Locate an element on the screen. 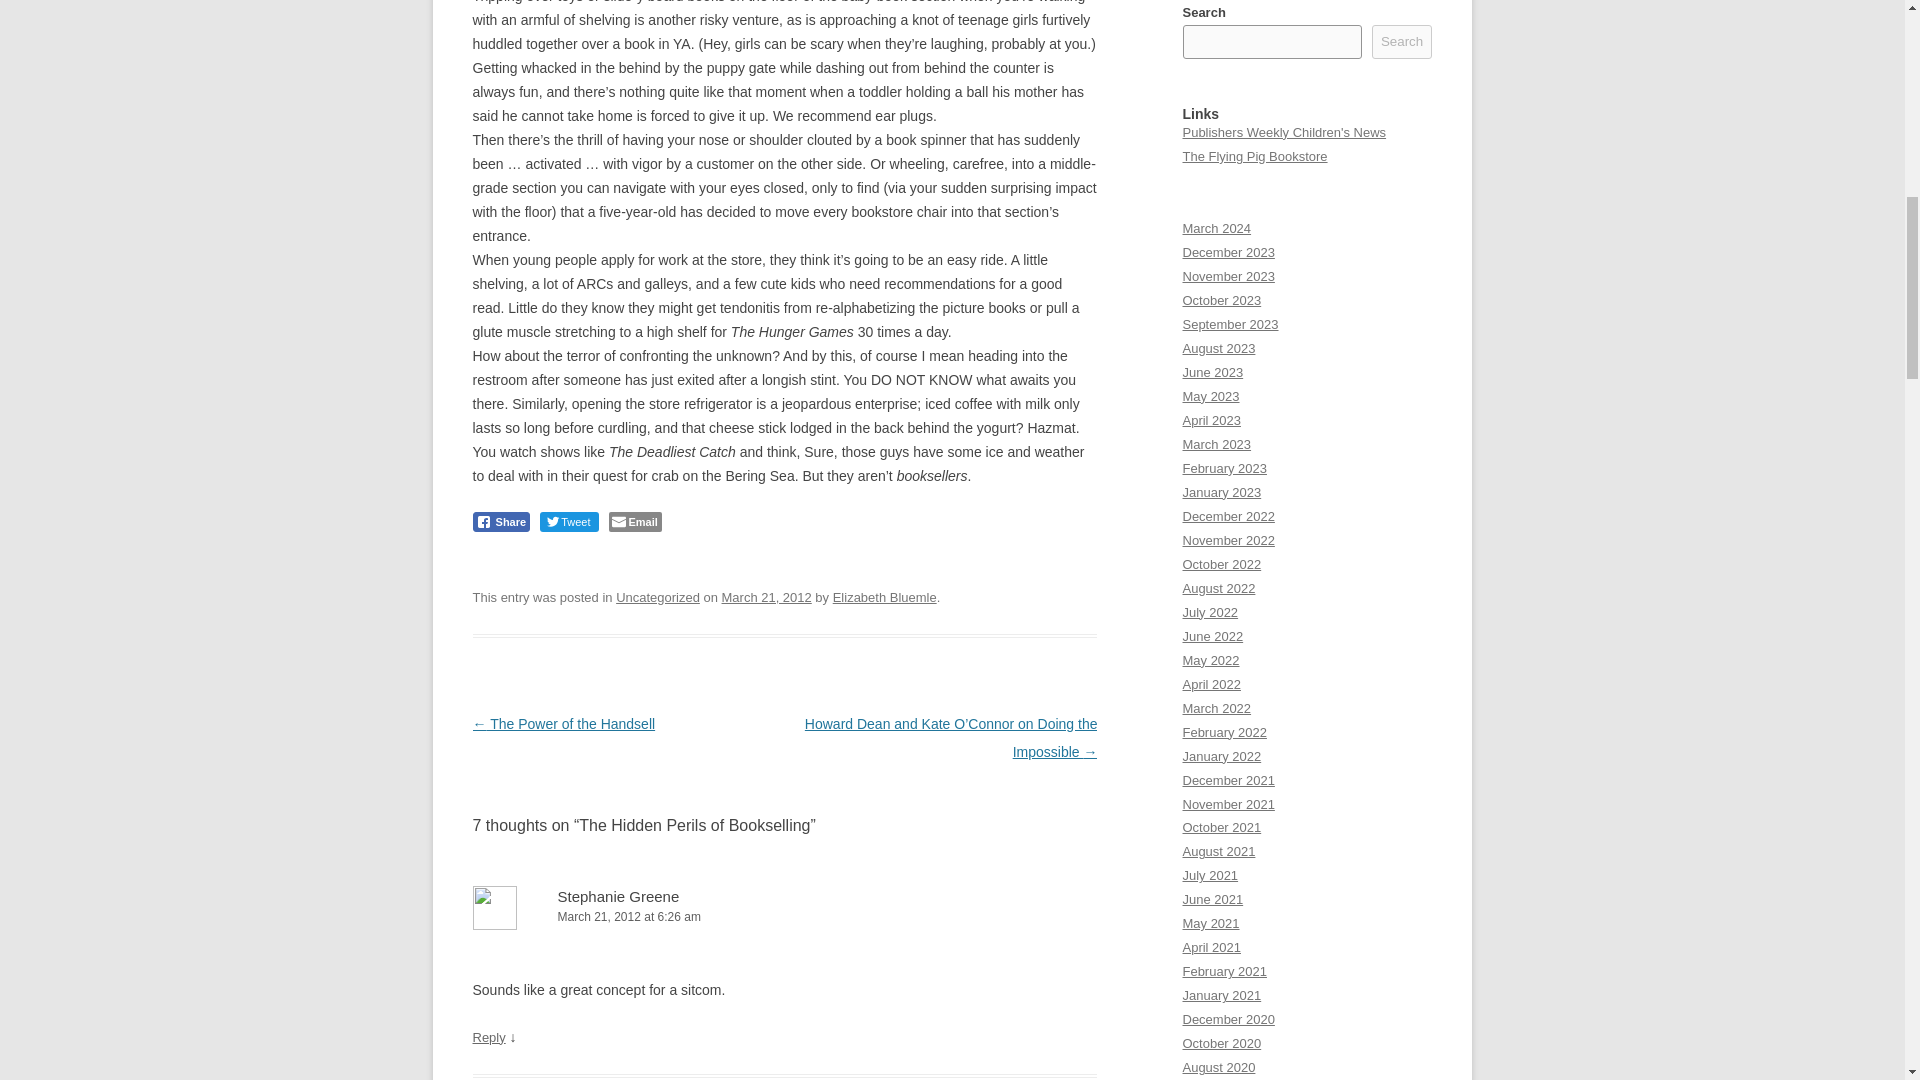 This screenshot has width=1920, height=1080. Stephanie Greene is located at coordinates (618, 896).